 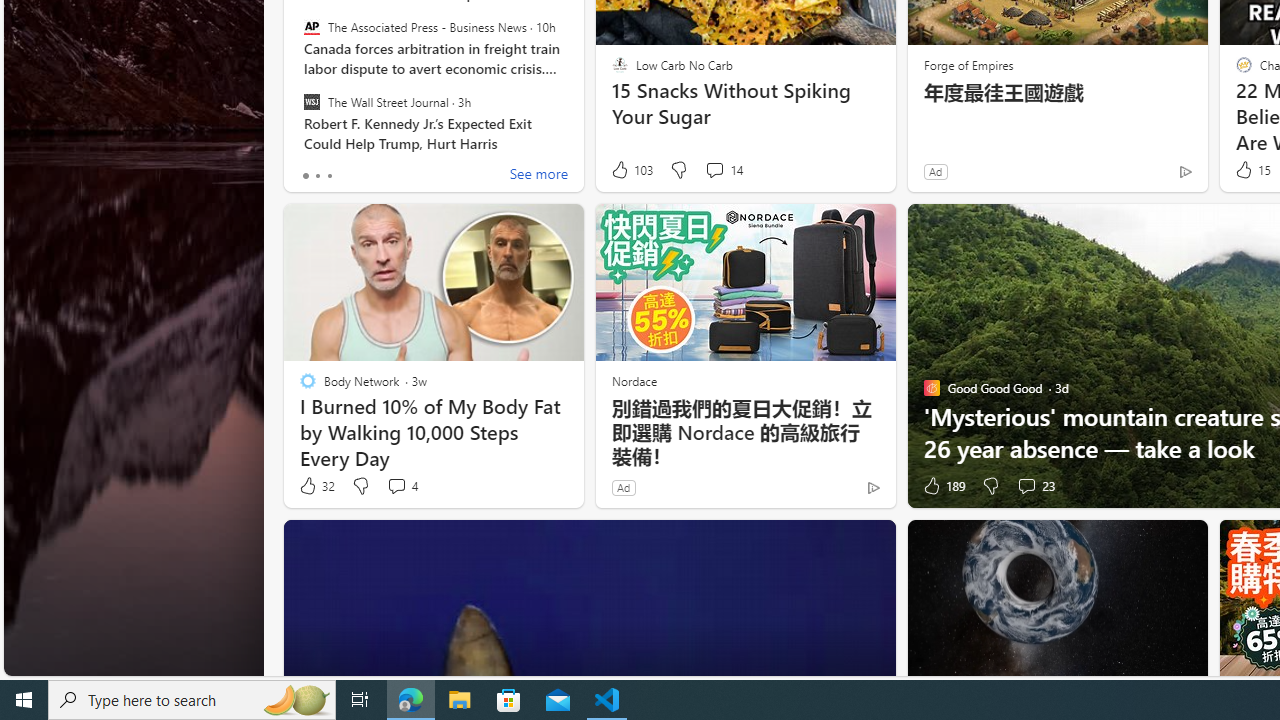 What do you see at coordinates (1251, 170) in the screenshot?
I see `15 Like` at bounding box center [1251, 170].